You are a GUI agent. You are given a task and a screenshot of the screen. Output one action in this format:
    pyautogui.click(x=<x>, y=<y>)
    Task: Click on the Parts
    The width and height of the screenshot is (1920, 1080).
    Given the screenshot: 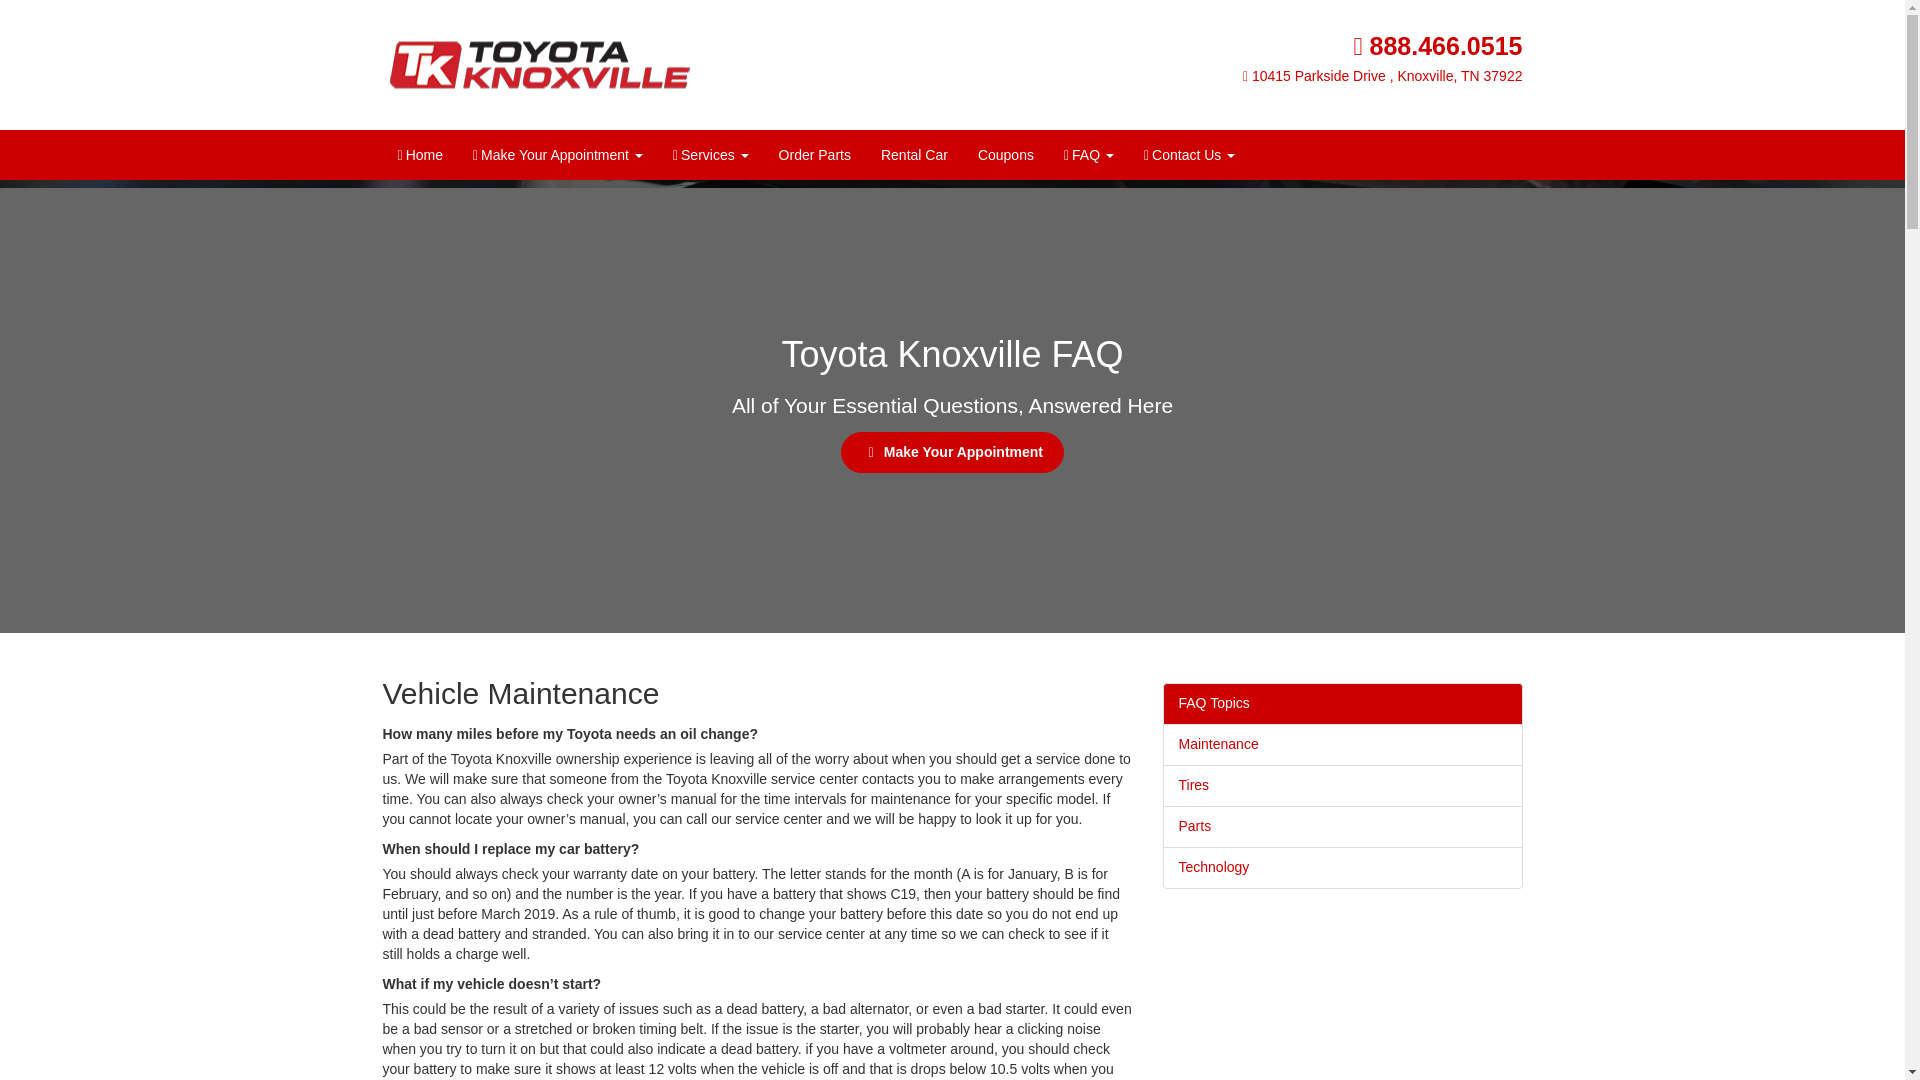 What is the action you would take?
    pyautogui.click(x=1342, y=826)
    